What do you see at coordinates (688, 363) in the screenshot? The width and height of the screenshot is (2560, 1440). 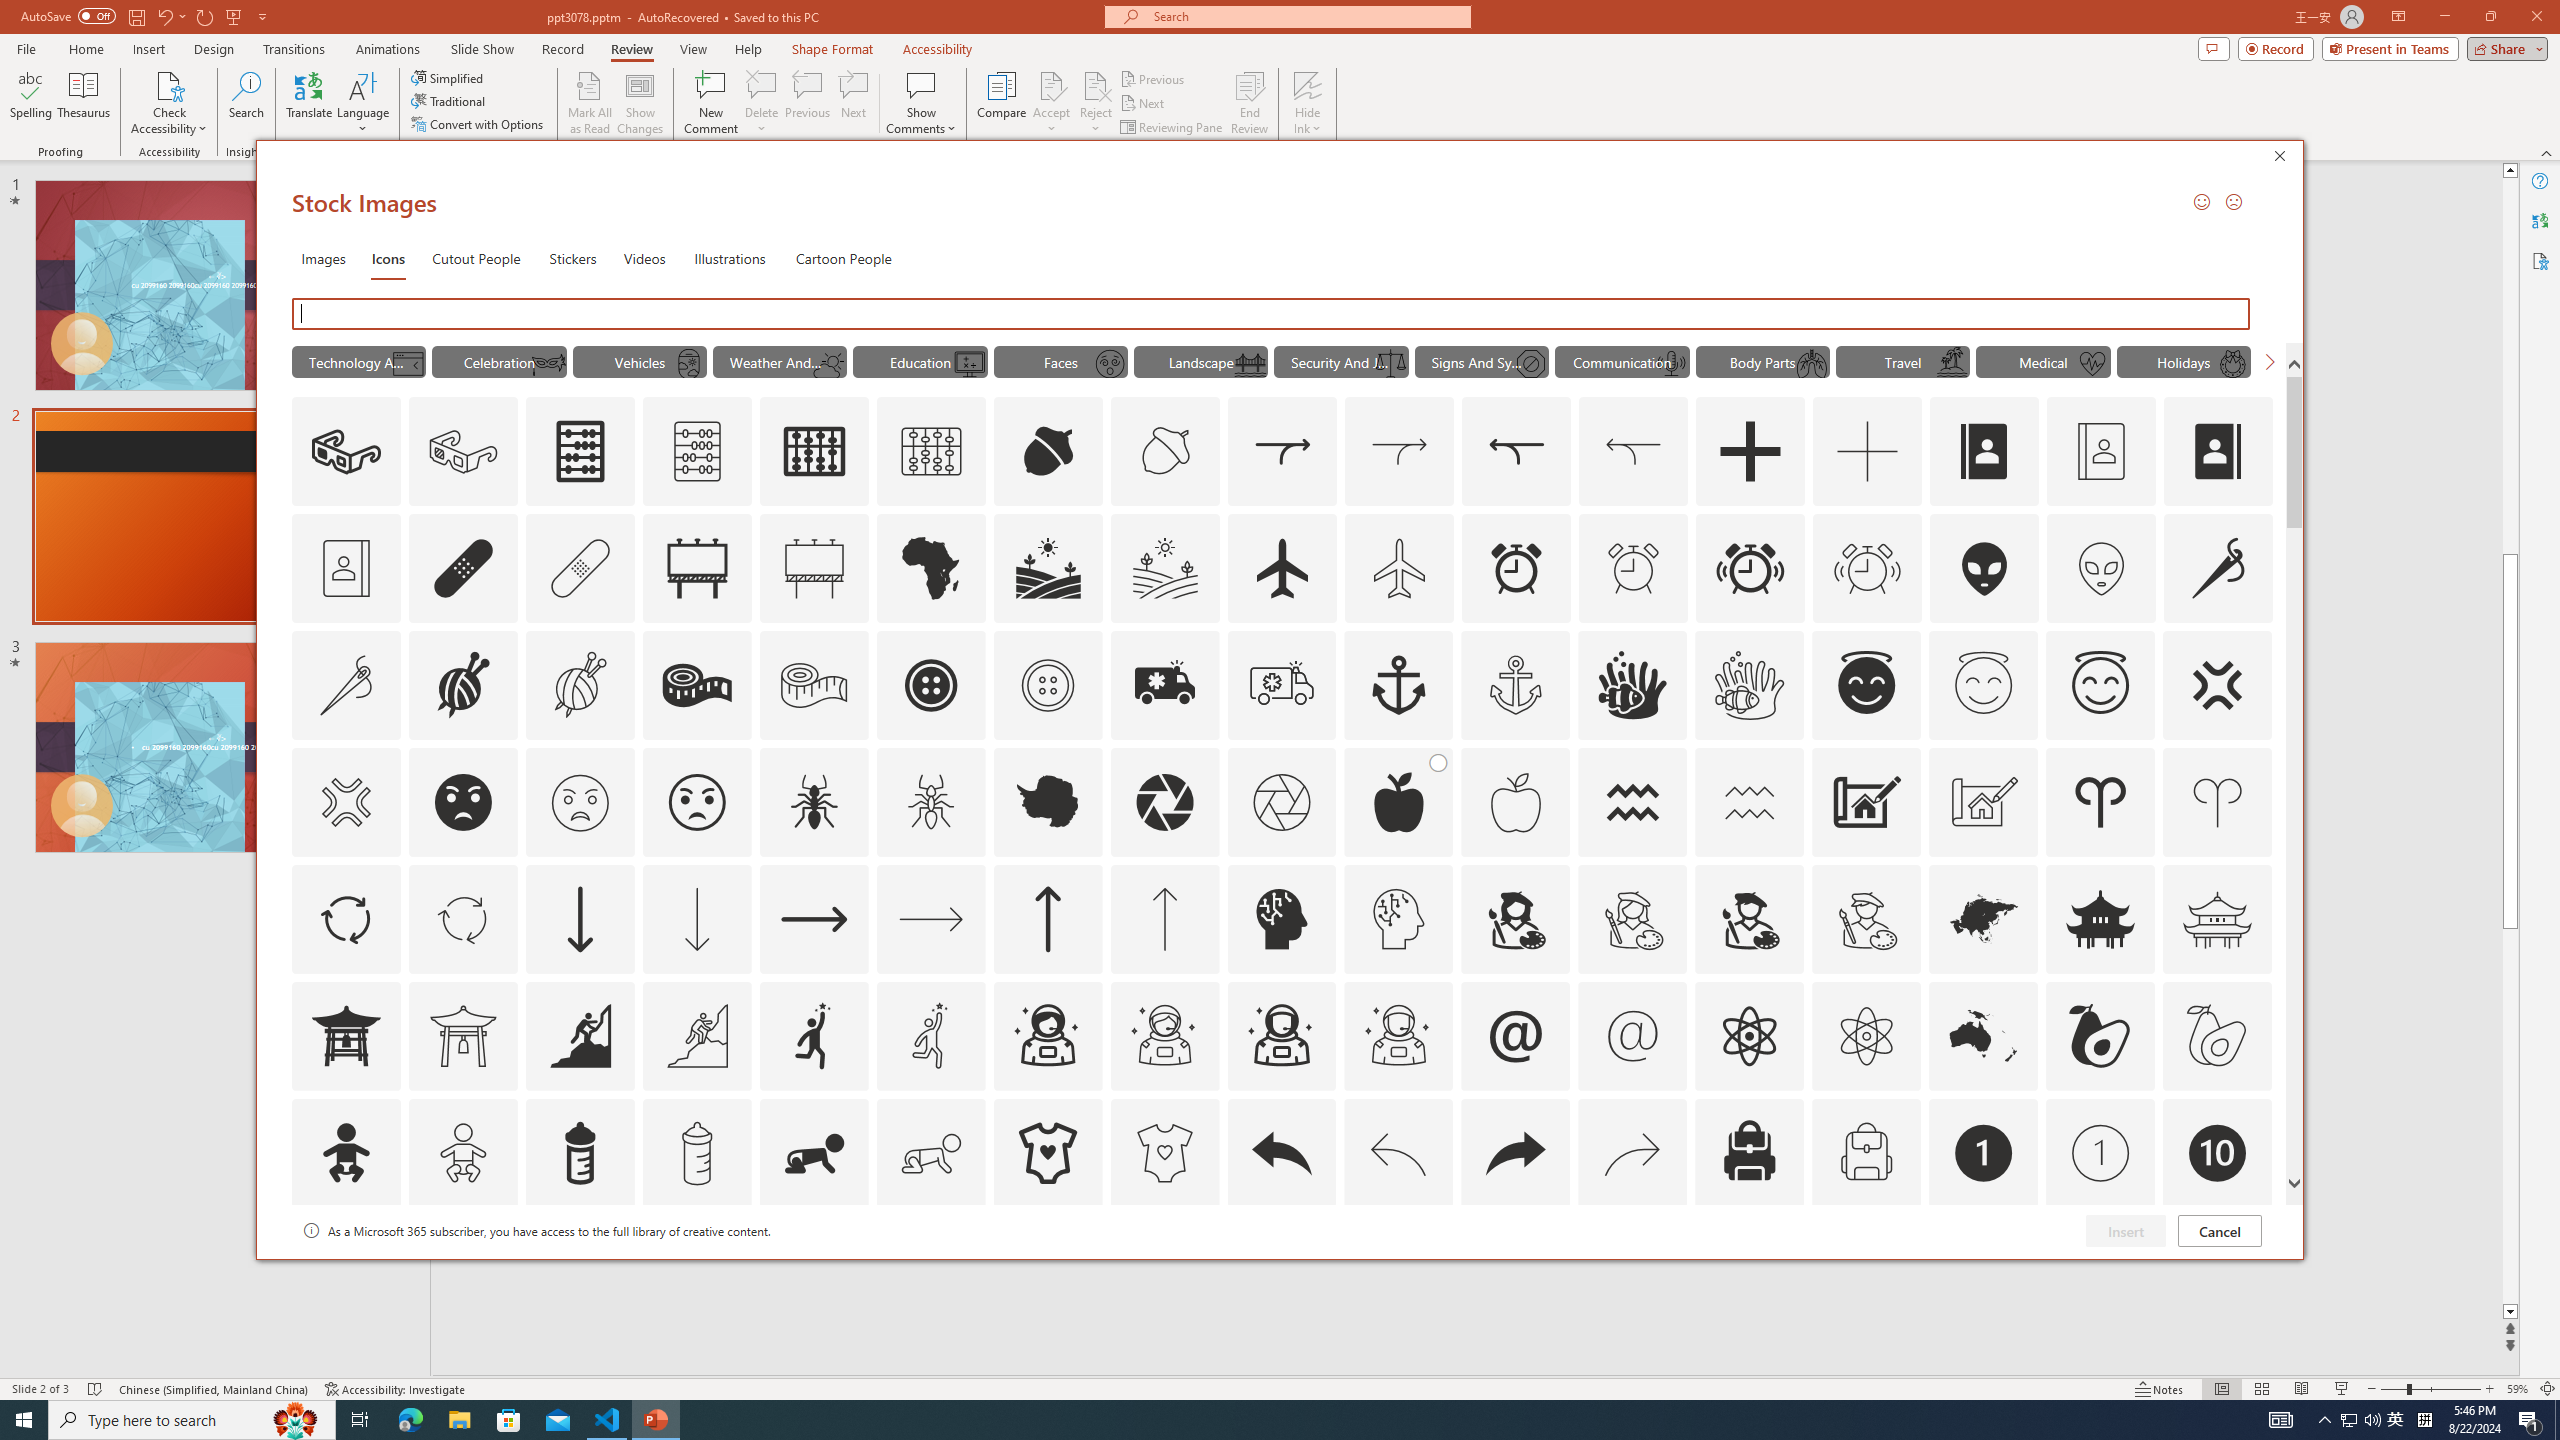 I see `AutomationID: Icons_PlaneWindow_M` at bounding box center [688, 363].